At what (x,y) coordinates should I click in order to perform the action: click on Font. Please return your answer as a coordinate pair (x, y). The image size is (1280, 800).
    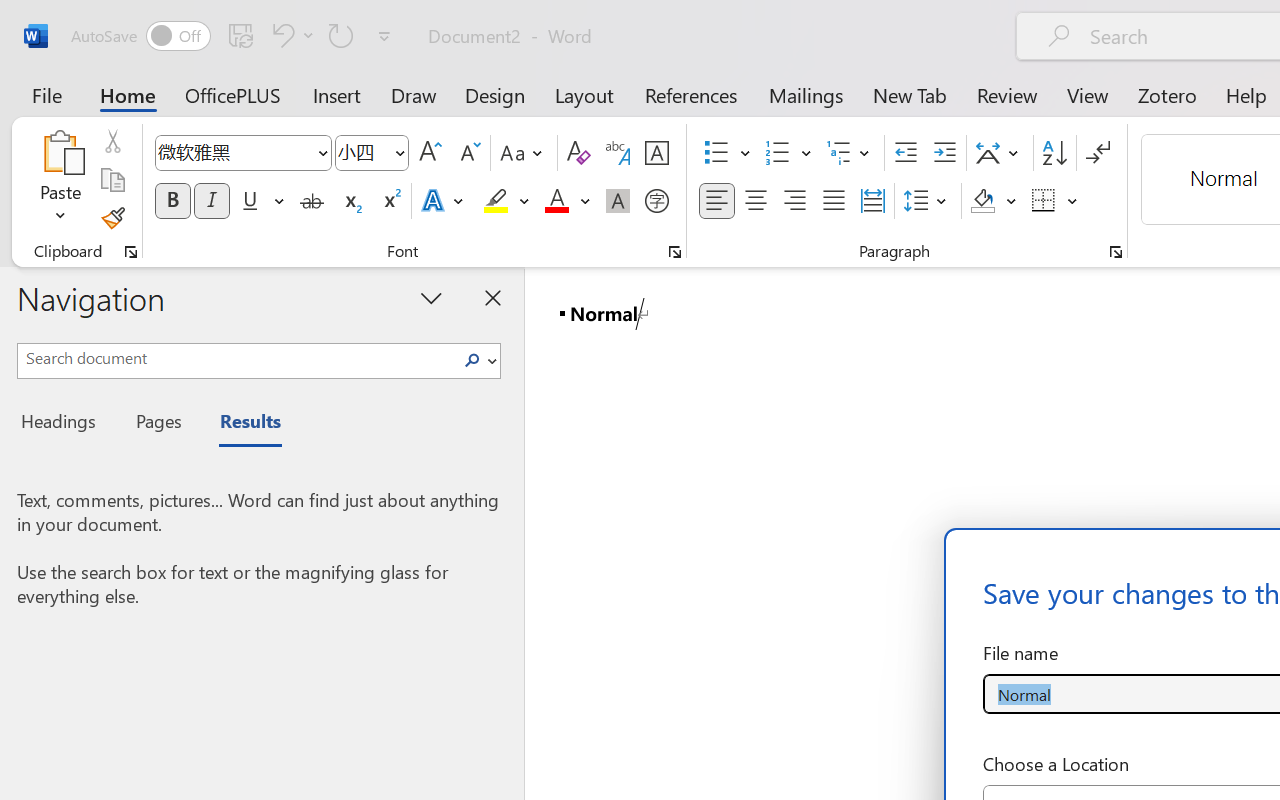
    Looking at the image, I should click on (234, 152).